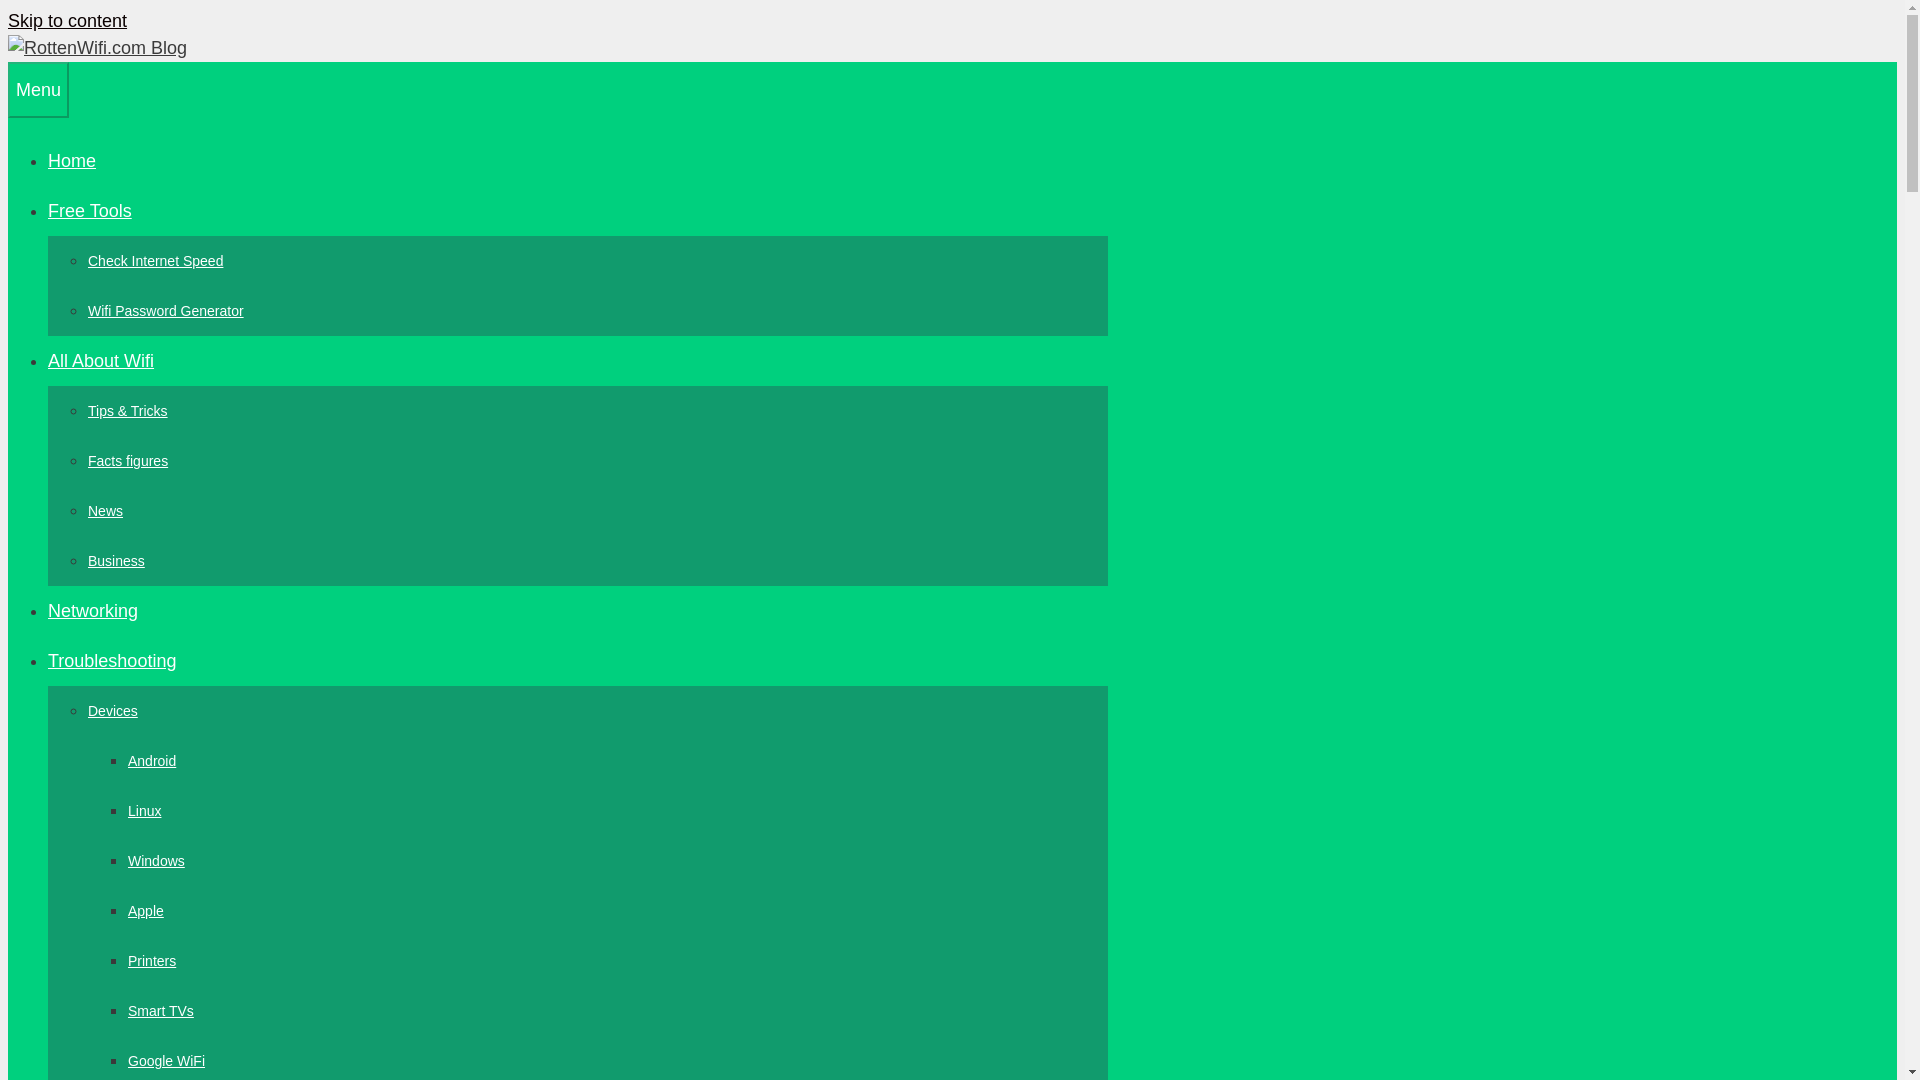 Image resolution: width=1920 pixels, height=1080 pixels. What do you see at coordinates (144, 810) in the screenshot?
I see `Linux` at bounding box center [144, 810].